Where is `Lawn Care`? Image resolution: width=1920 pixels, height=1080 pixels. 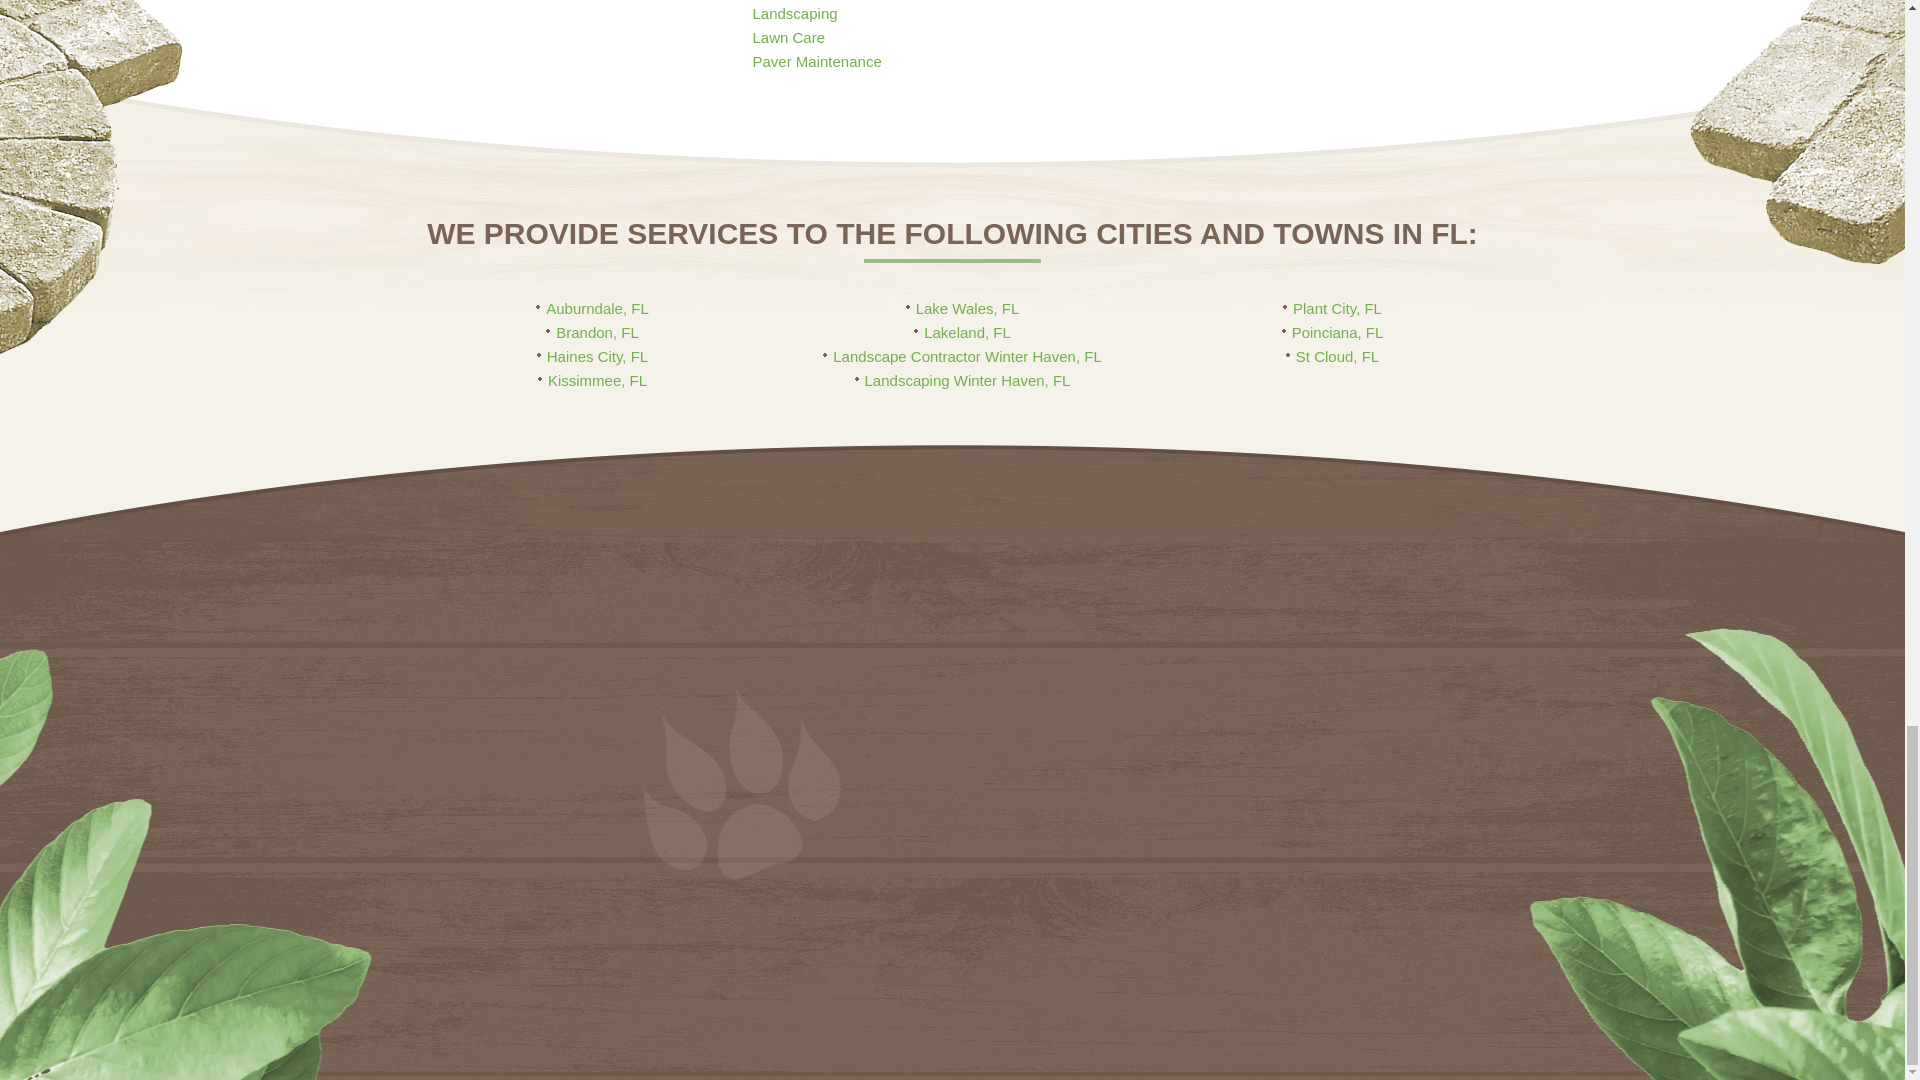
Lawn Care is located at coordinates (788, 38).